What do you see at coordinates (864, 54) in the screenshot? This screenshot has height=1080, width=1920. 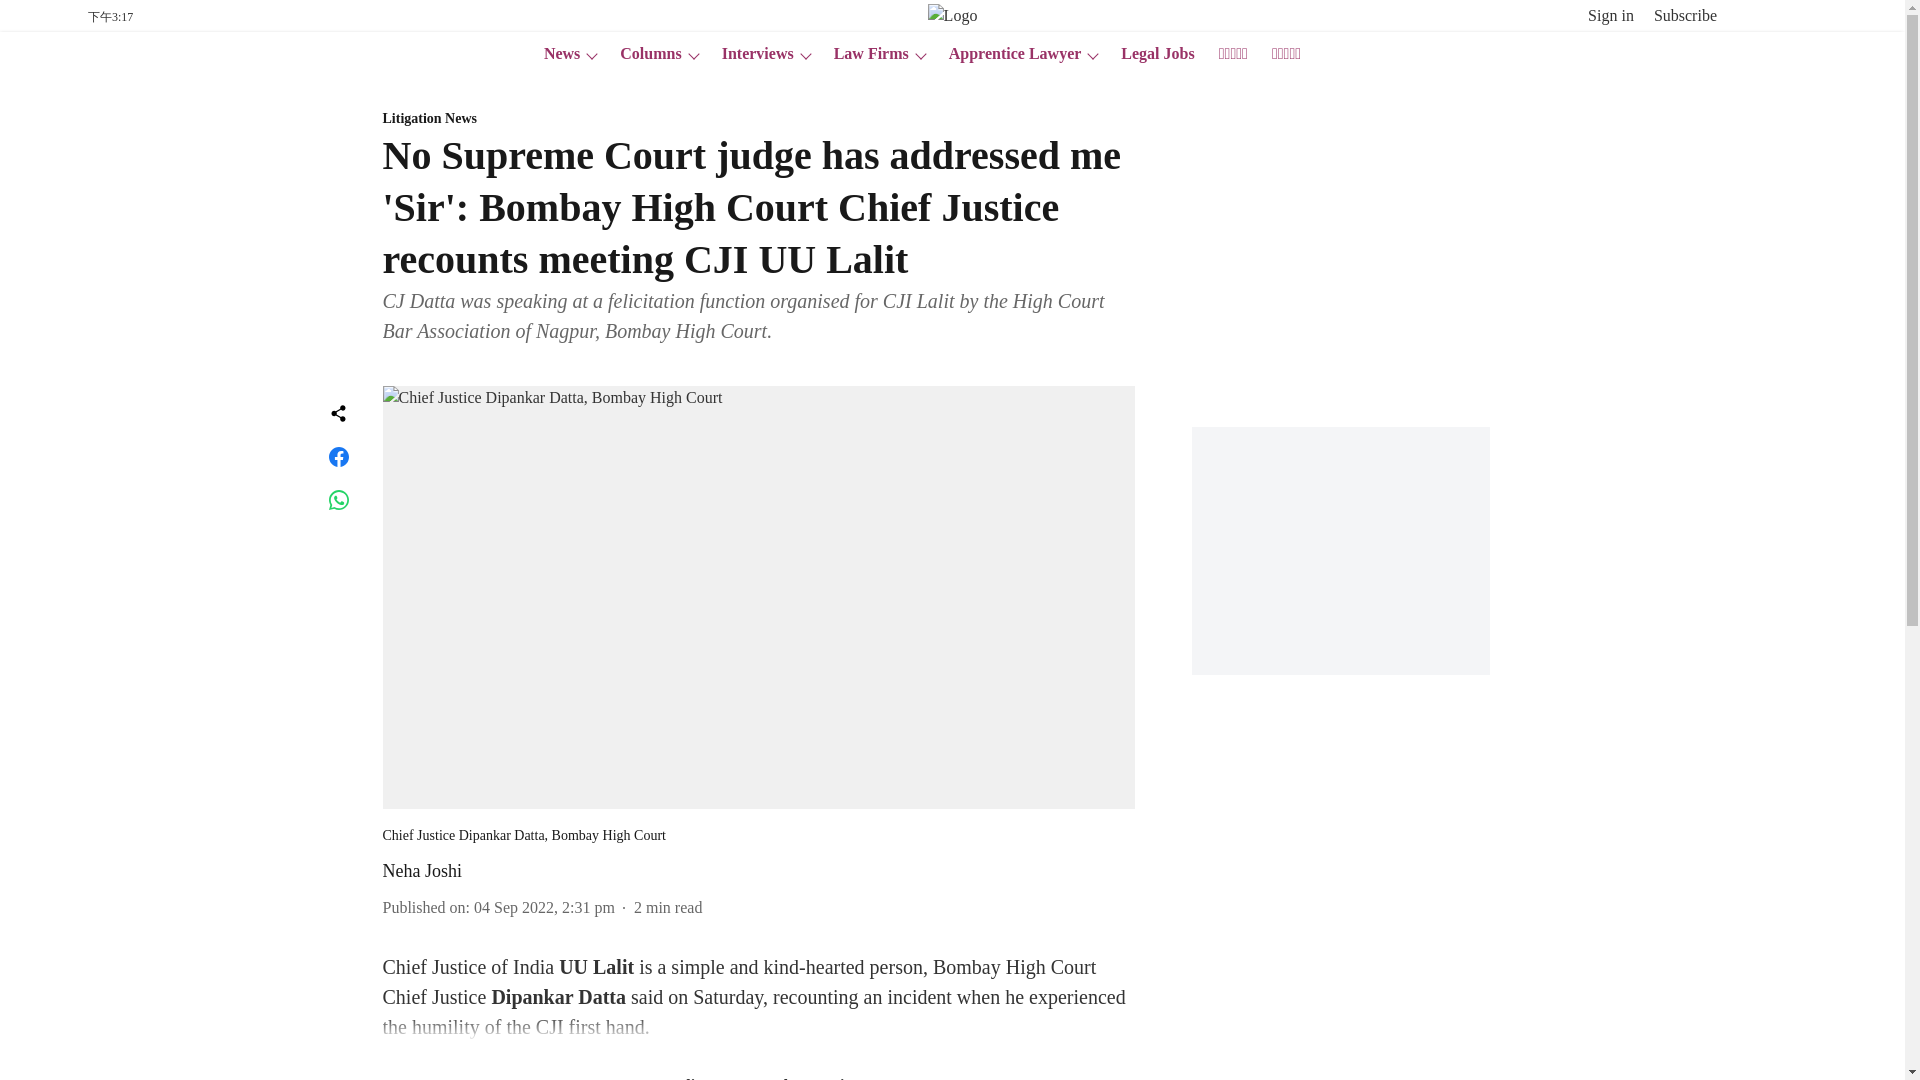 I see `Law Firms` at bounding box center [864, 54].